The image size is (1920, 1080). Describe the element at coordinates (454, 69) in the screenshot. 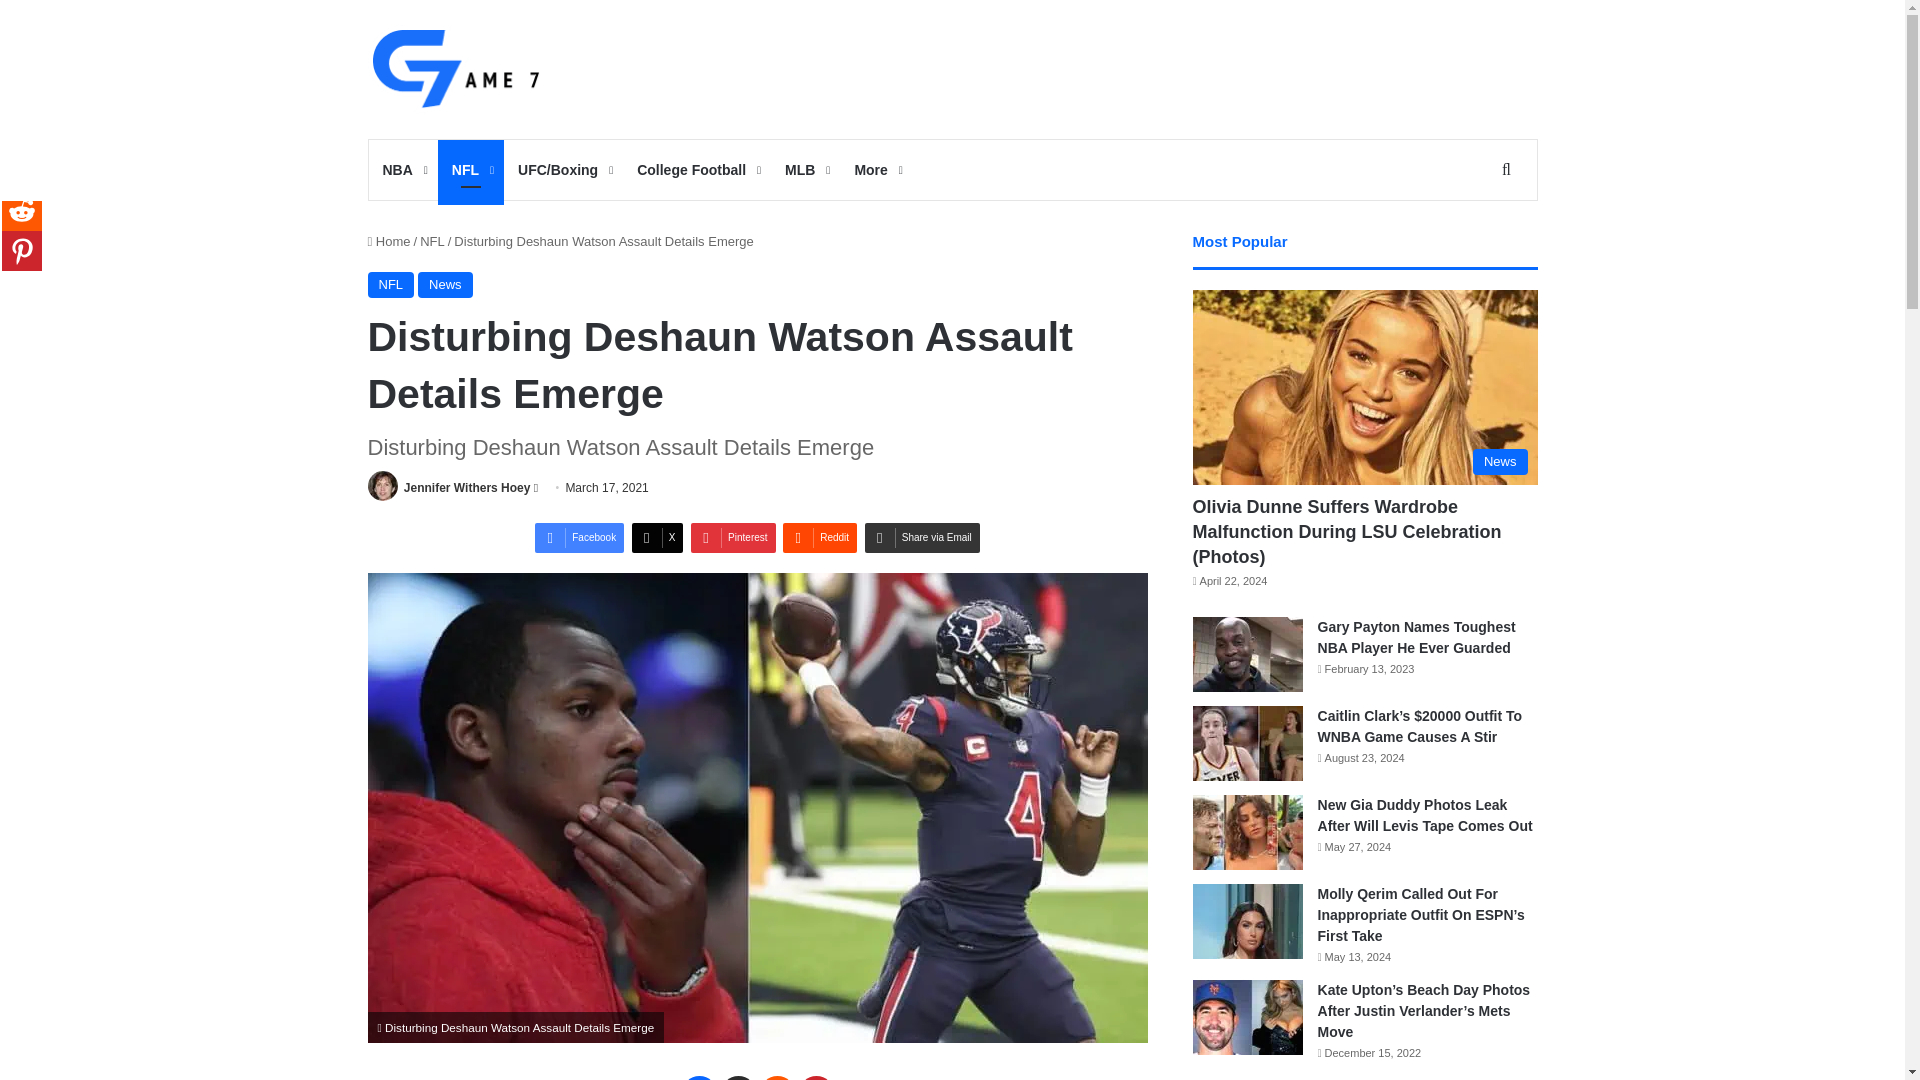

I see `GAME 7` at that location.